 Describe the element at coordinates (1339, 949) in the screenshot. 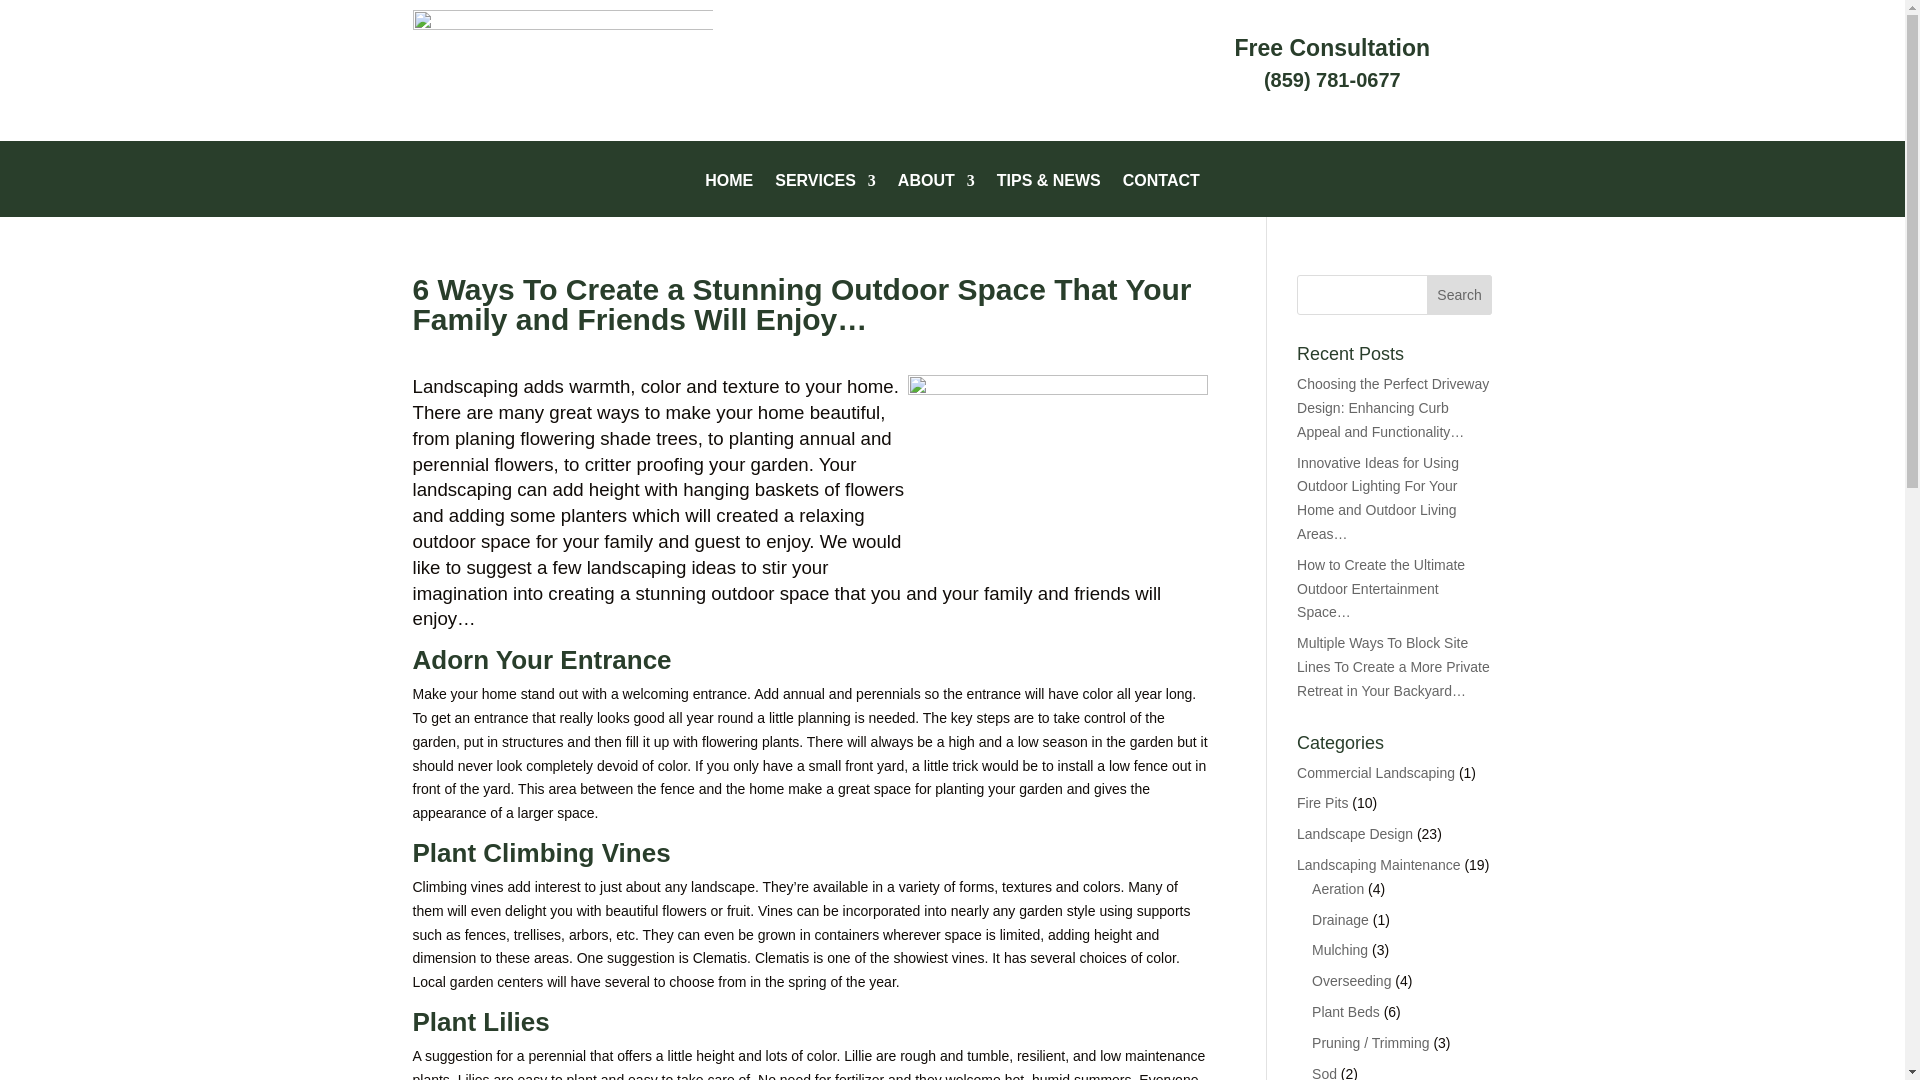

I see `Mulching` at that location.